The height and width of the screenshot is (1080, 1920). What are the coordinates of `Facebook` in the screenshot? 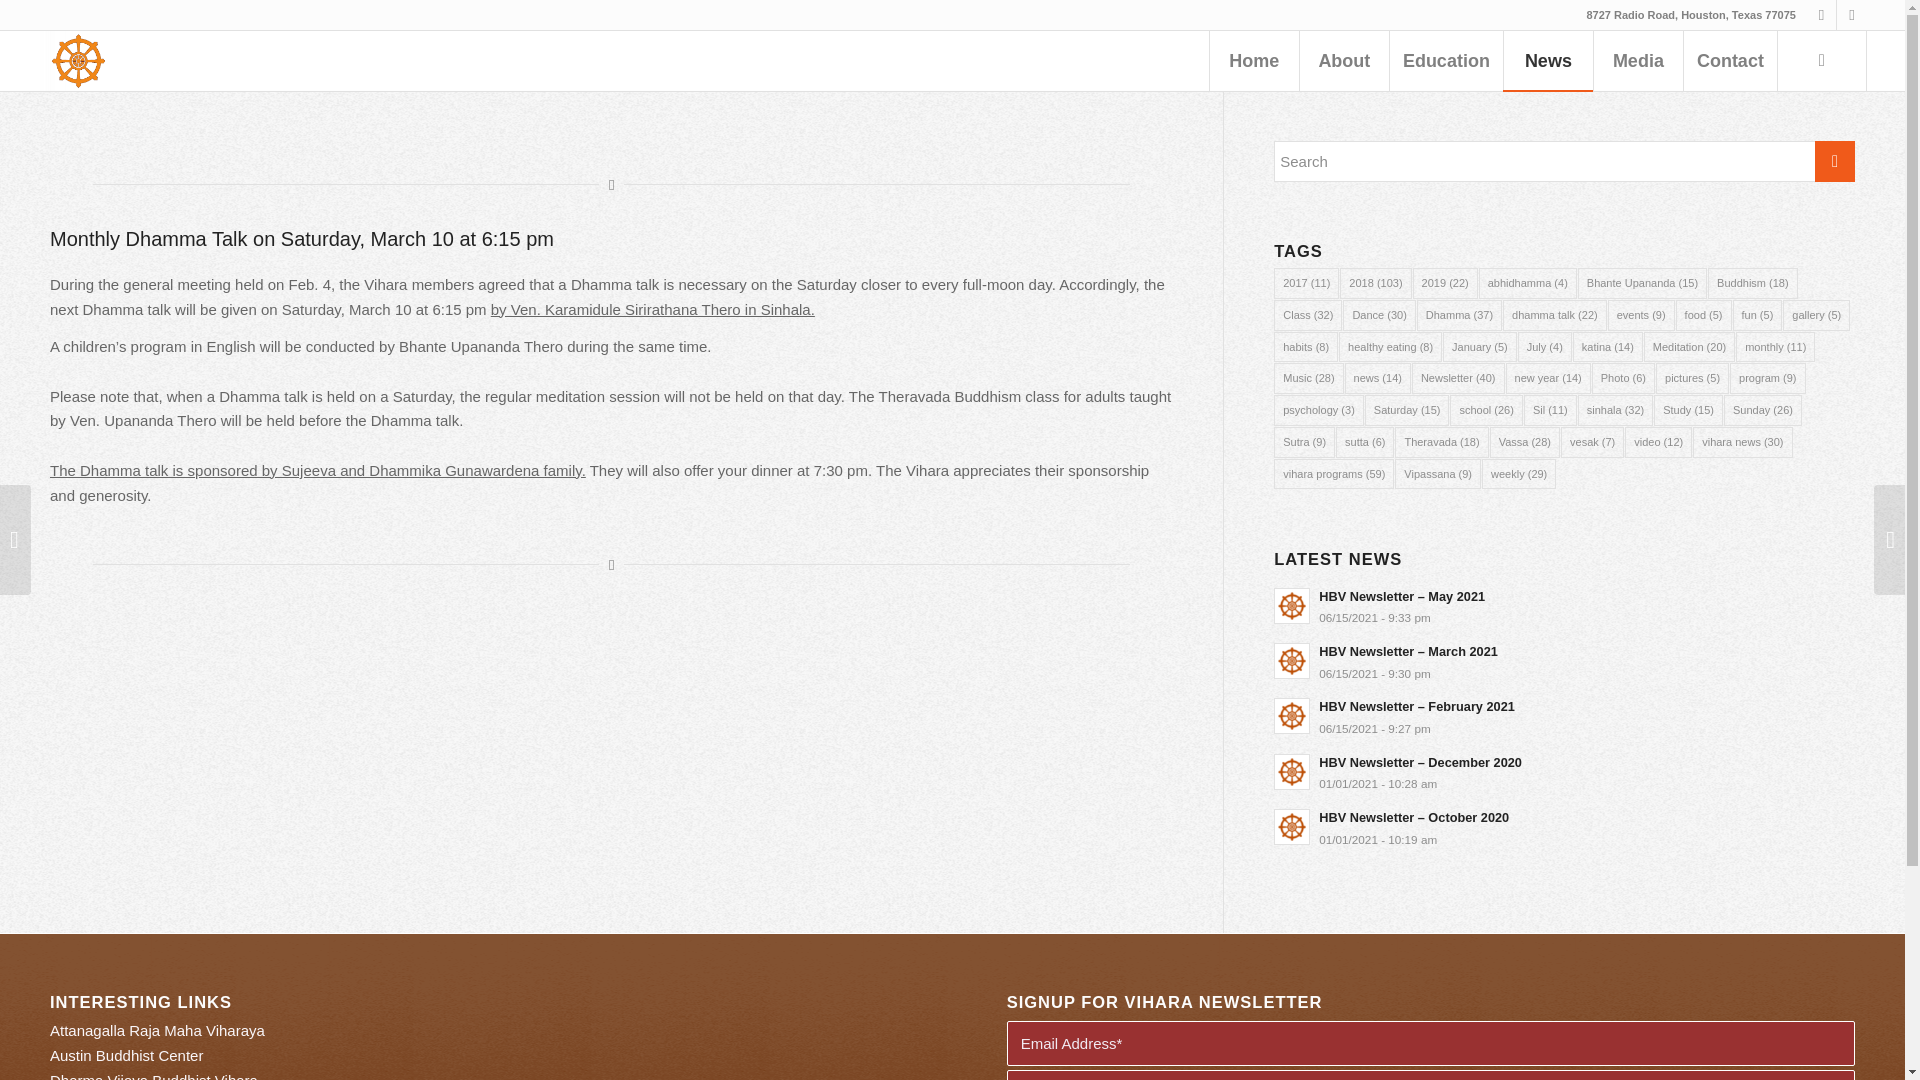 It's located at (1820, 15).